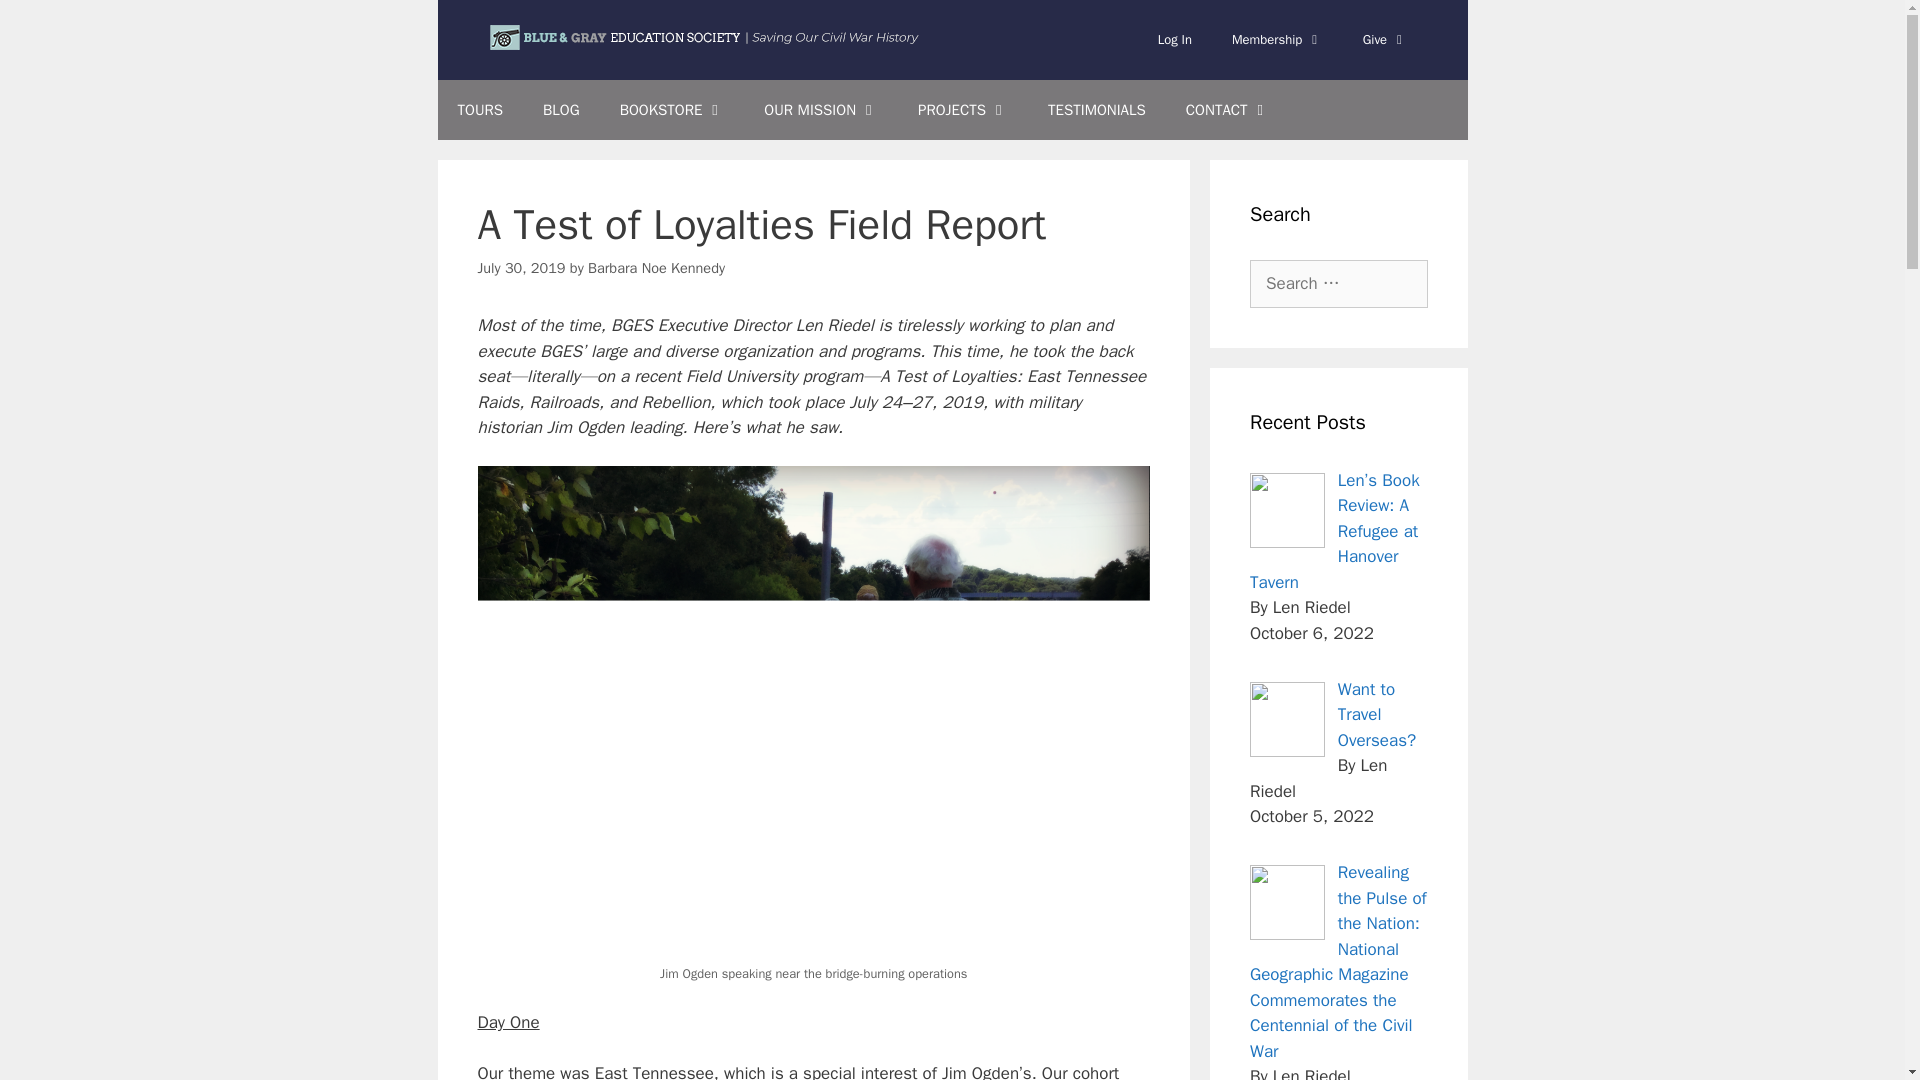 The width and height of the screenshot is (1920, 1080). I want to click on BLOG, so click(560, 110).